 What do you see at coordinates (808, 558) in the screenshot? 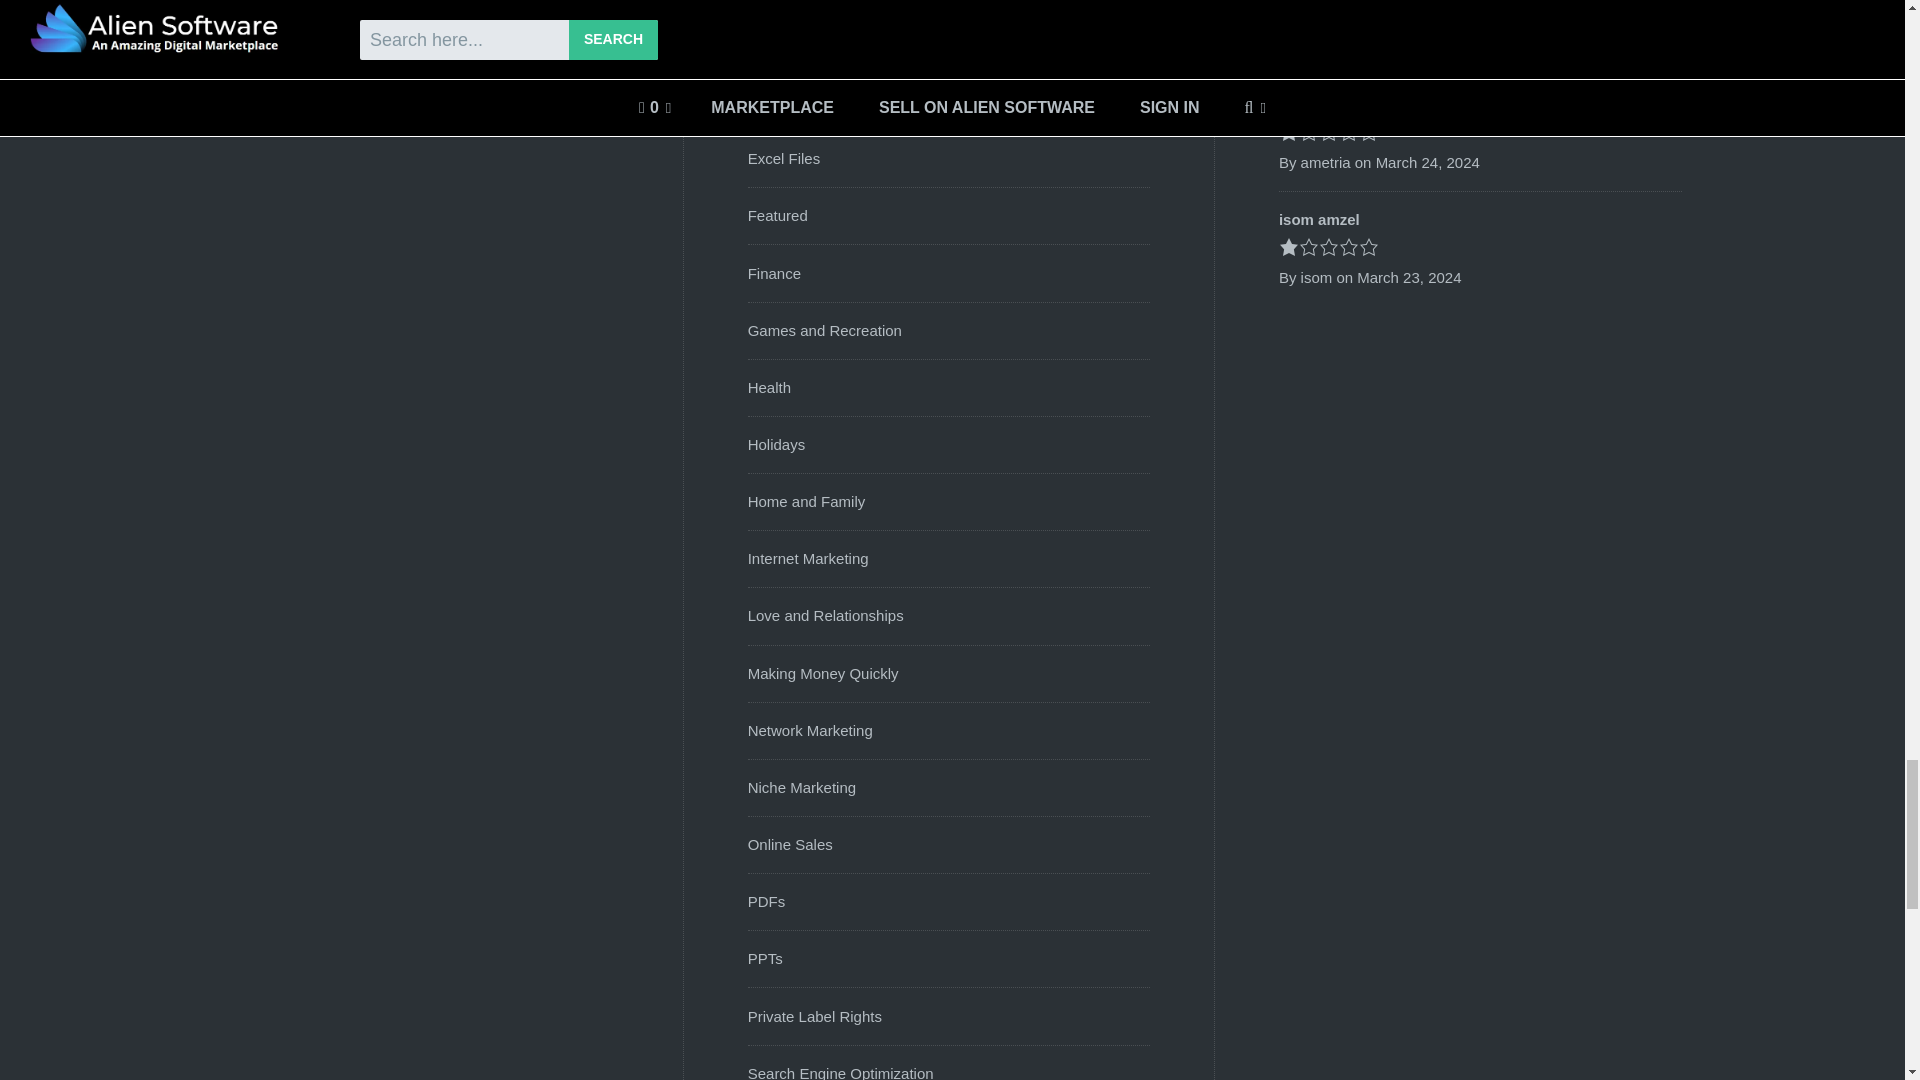
I see `Internet Marketing` at bounding box center [808, 558].